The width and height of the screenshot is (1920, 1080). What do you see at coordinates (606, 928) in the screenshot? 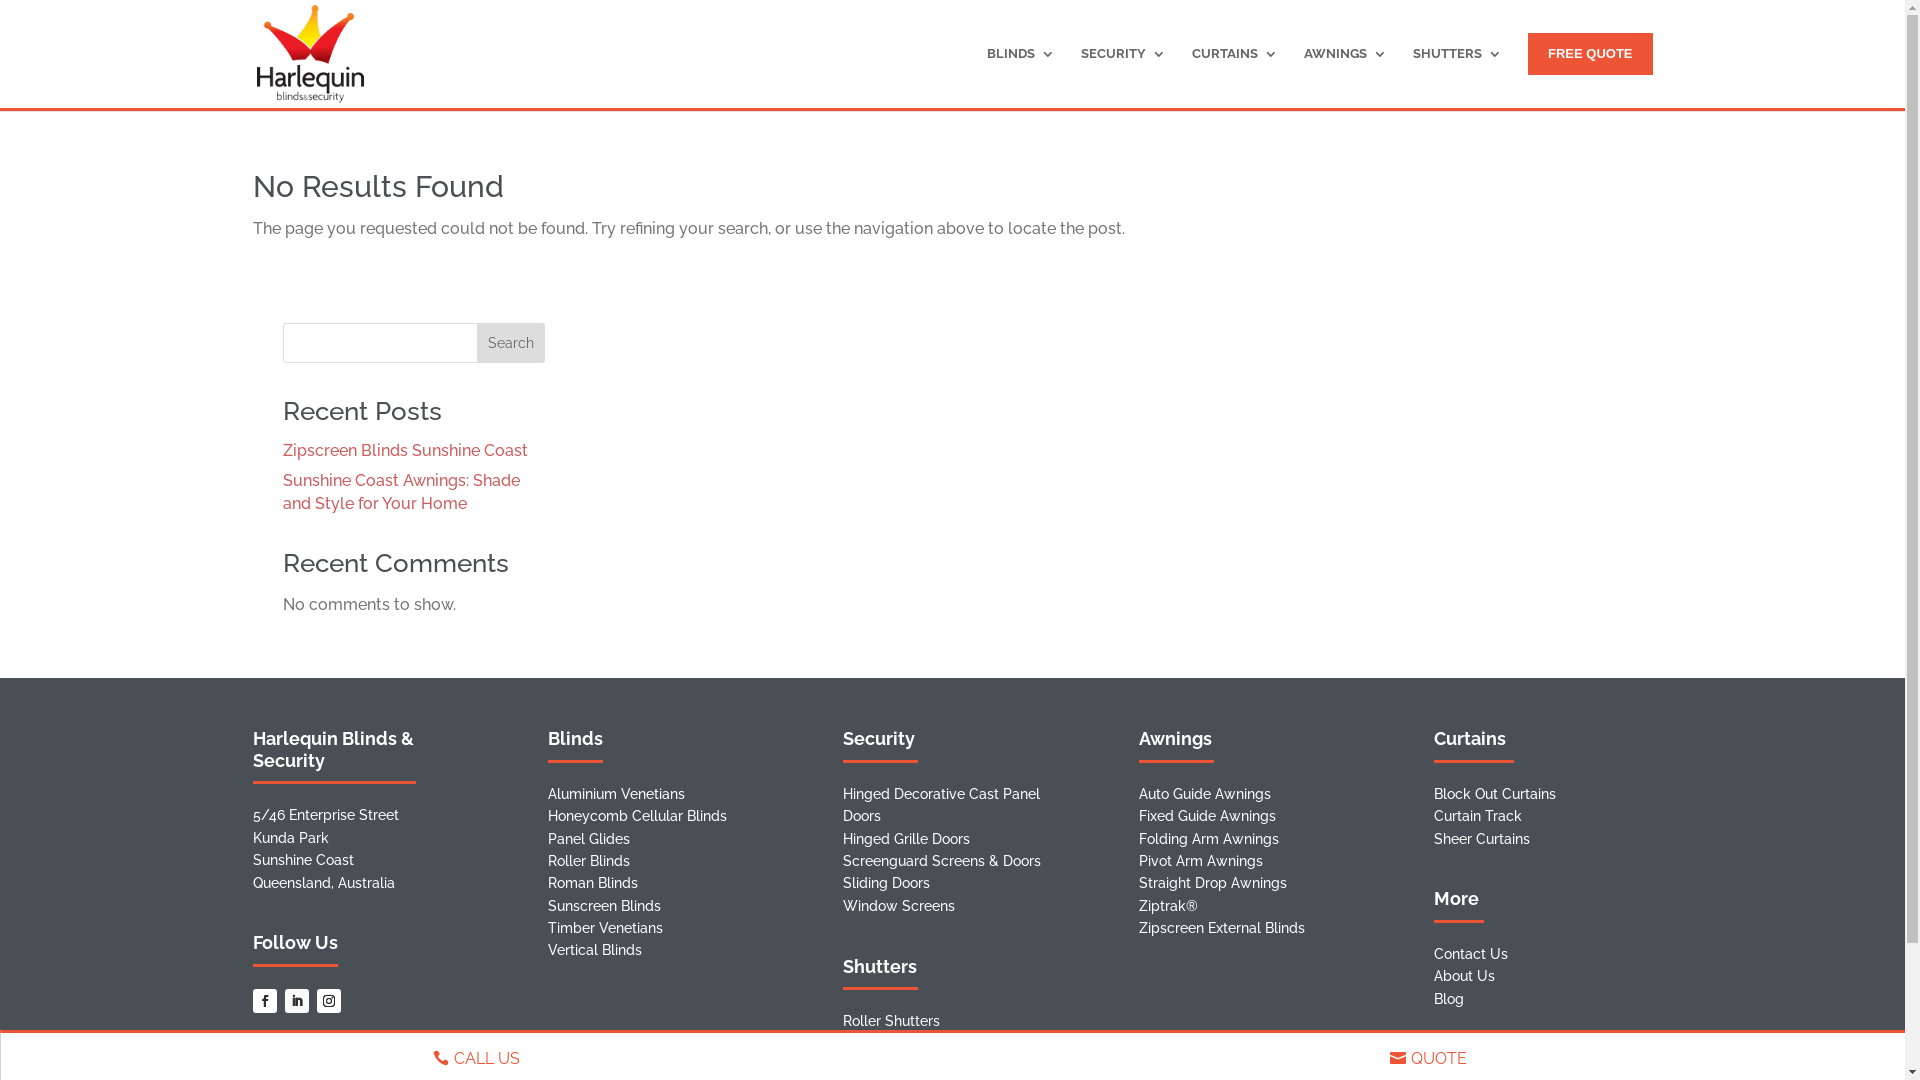
I see `Timber Venetians` at bounding box center [606, 928].